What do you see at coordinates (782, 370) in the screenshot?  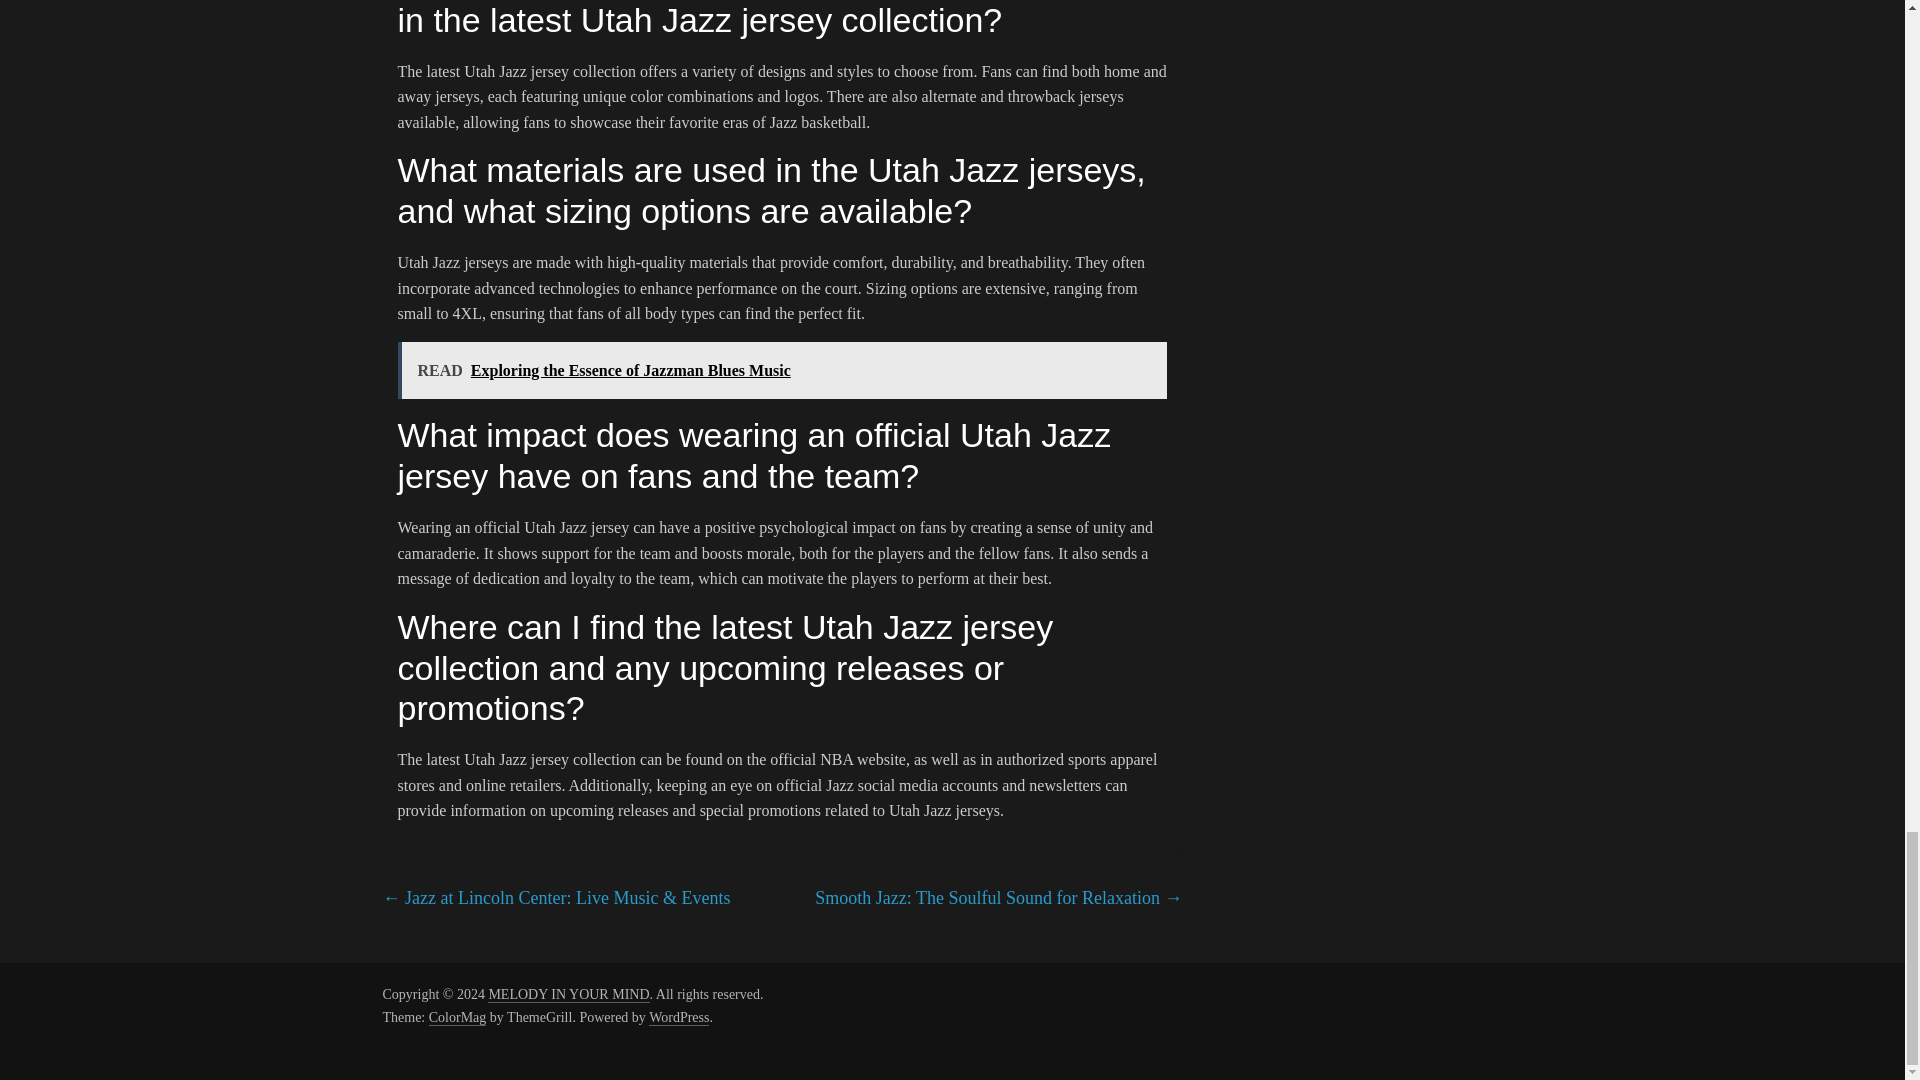 I see `READ  Exploring the Essence of Jazzman Blues Music` at bounding box center [782, 370].